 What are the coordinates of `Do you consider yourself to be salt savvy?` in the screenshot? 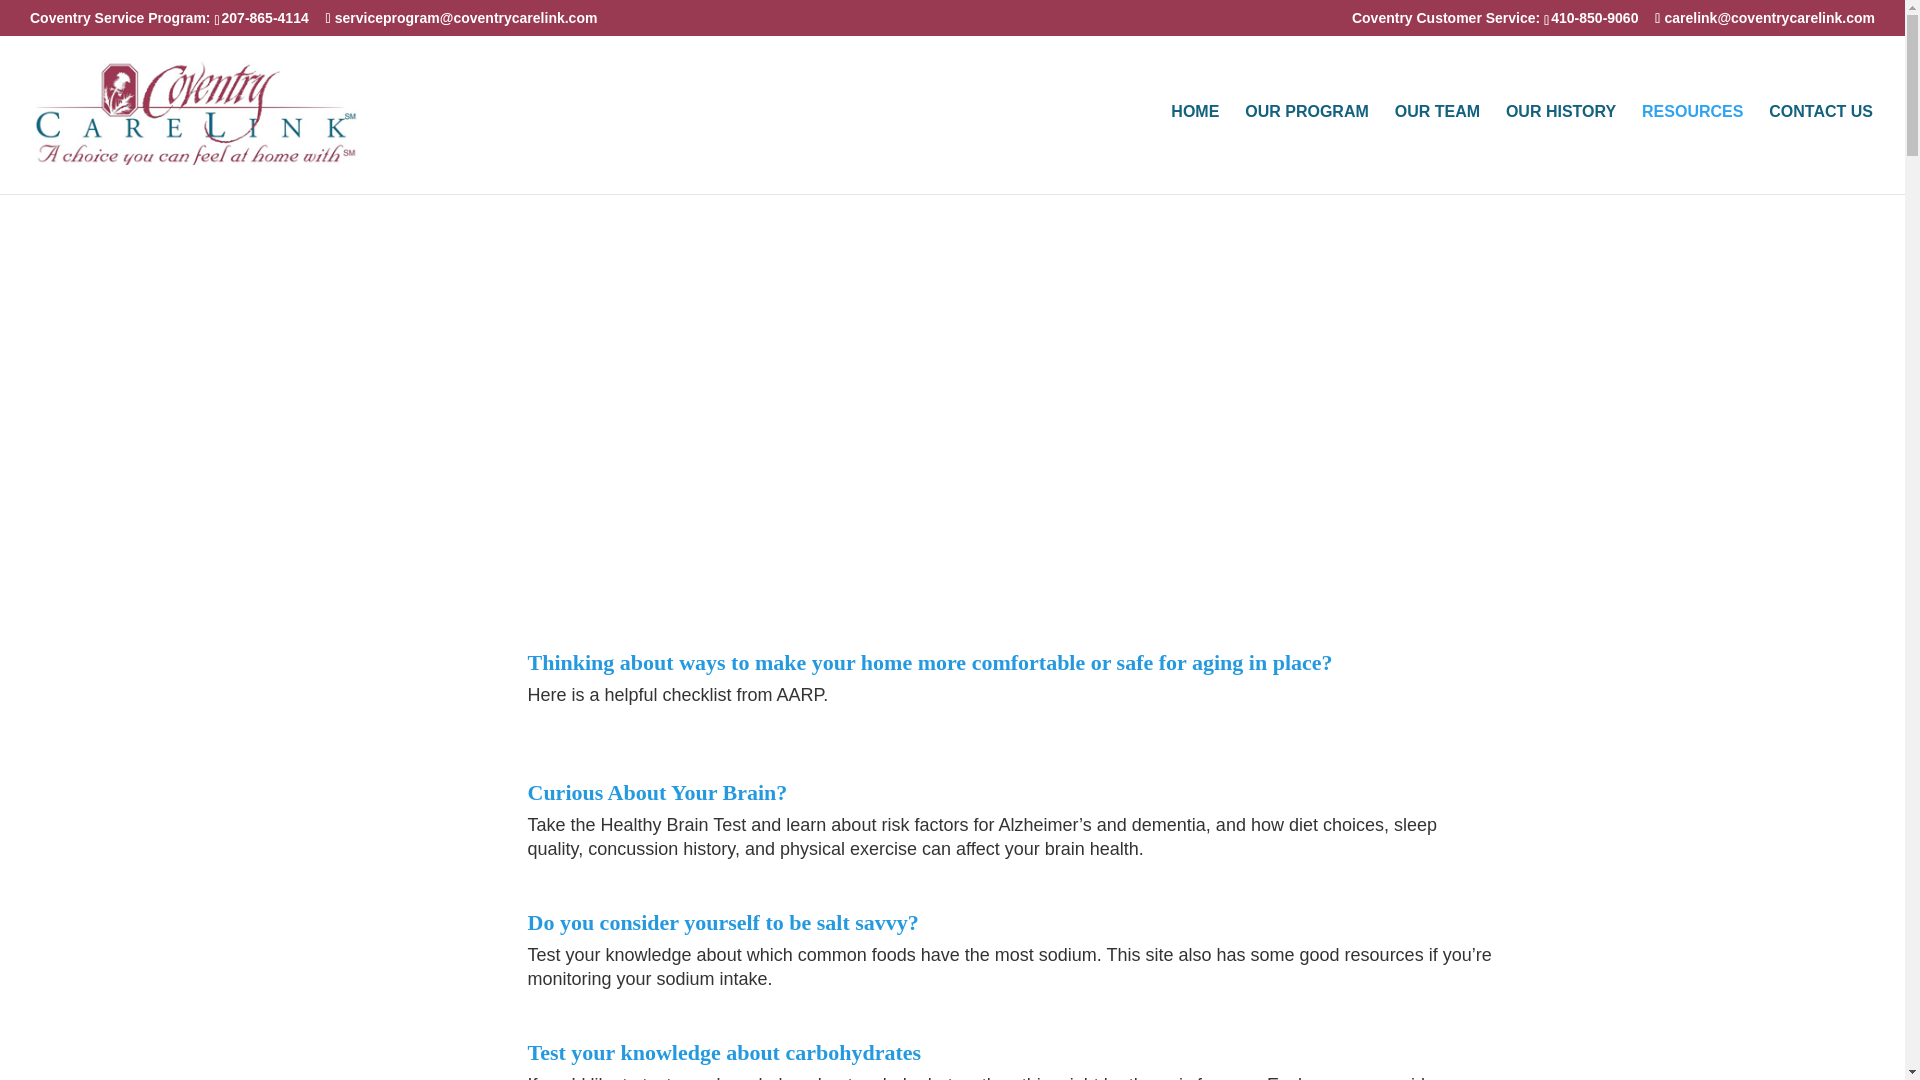 It's located at (724, 922).